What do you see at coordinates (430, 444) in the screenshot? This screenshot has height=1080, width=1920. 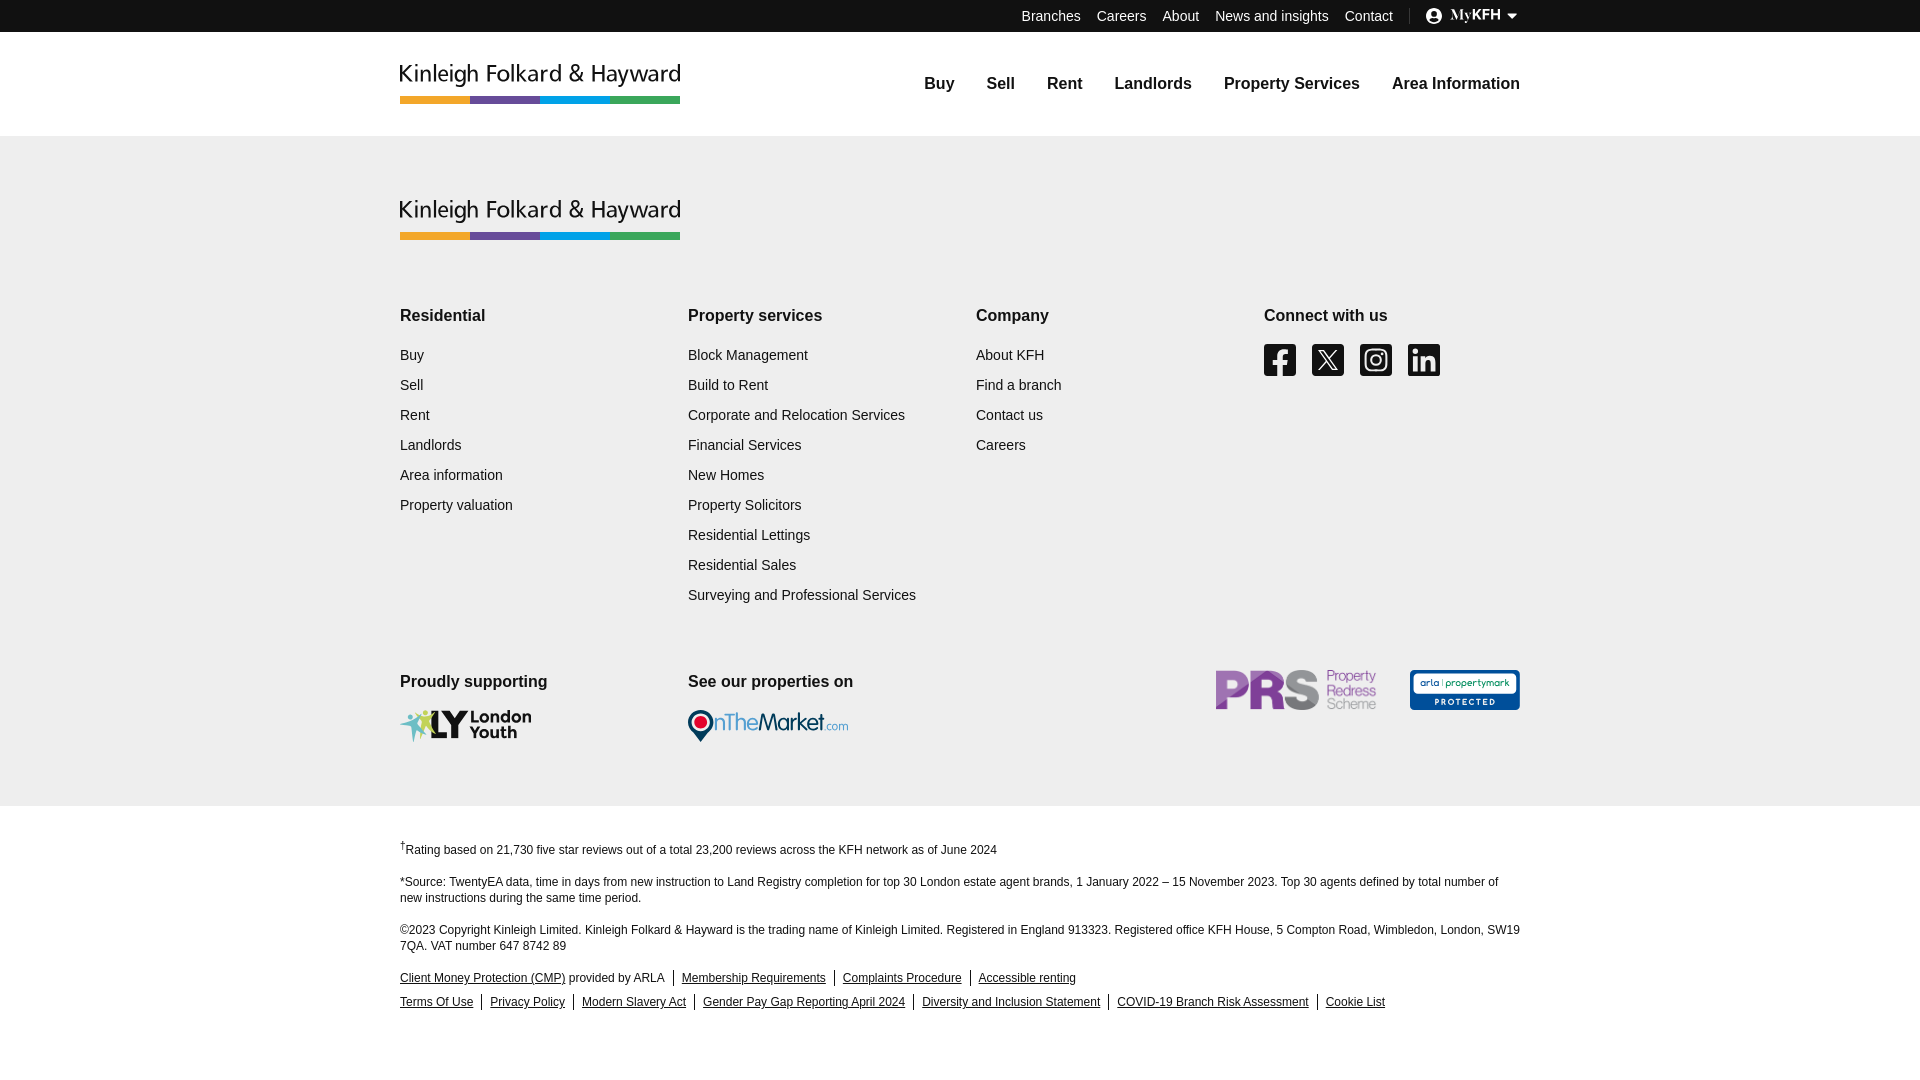 I see `Landlords` at bounding box center [430, 444].